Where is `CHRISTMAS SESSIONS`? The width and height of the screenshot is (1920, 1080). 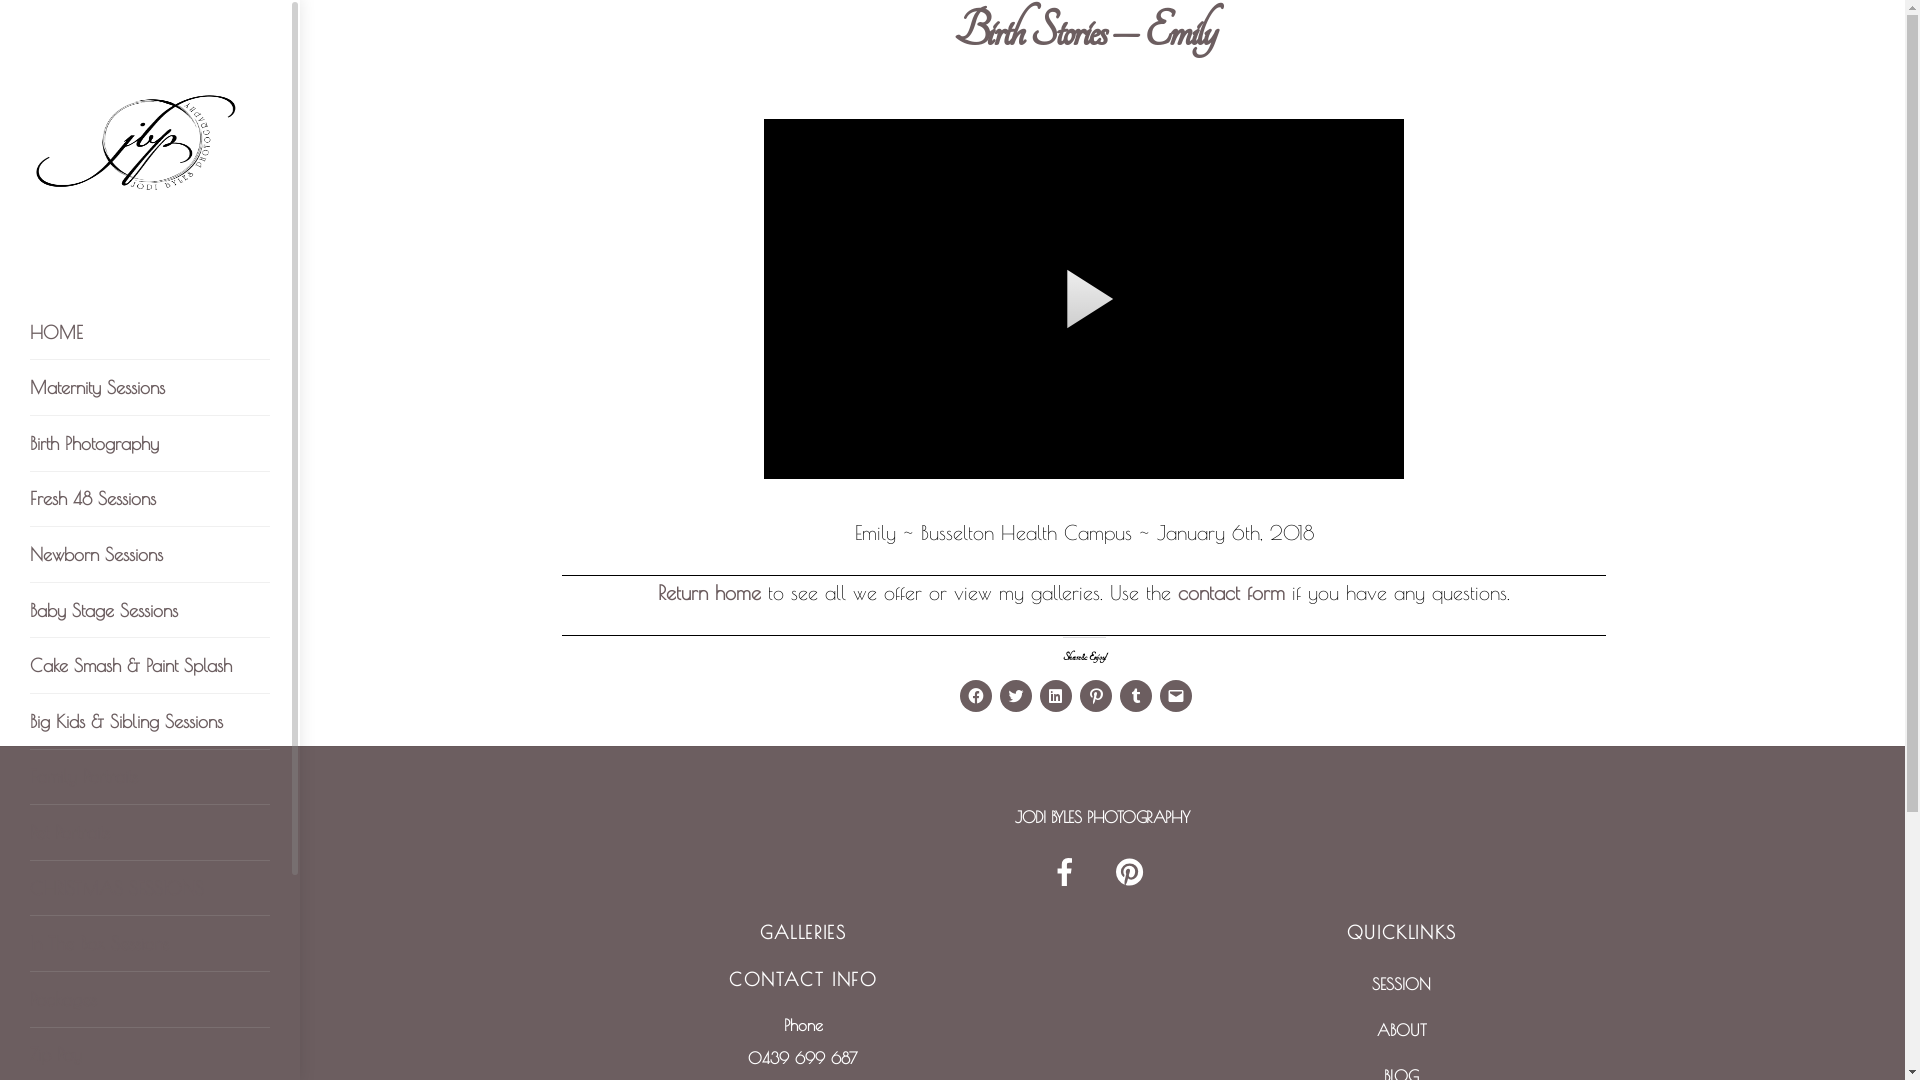 CHRISTMAS SESSIONS is located at coordinates (150, 889).